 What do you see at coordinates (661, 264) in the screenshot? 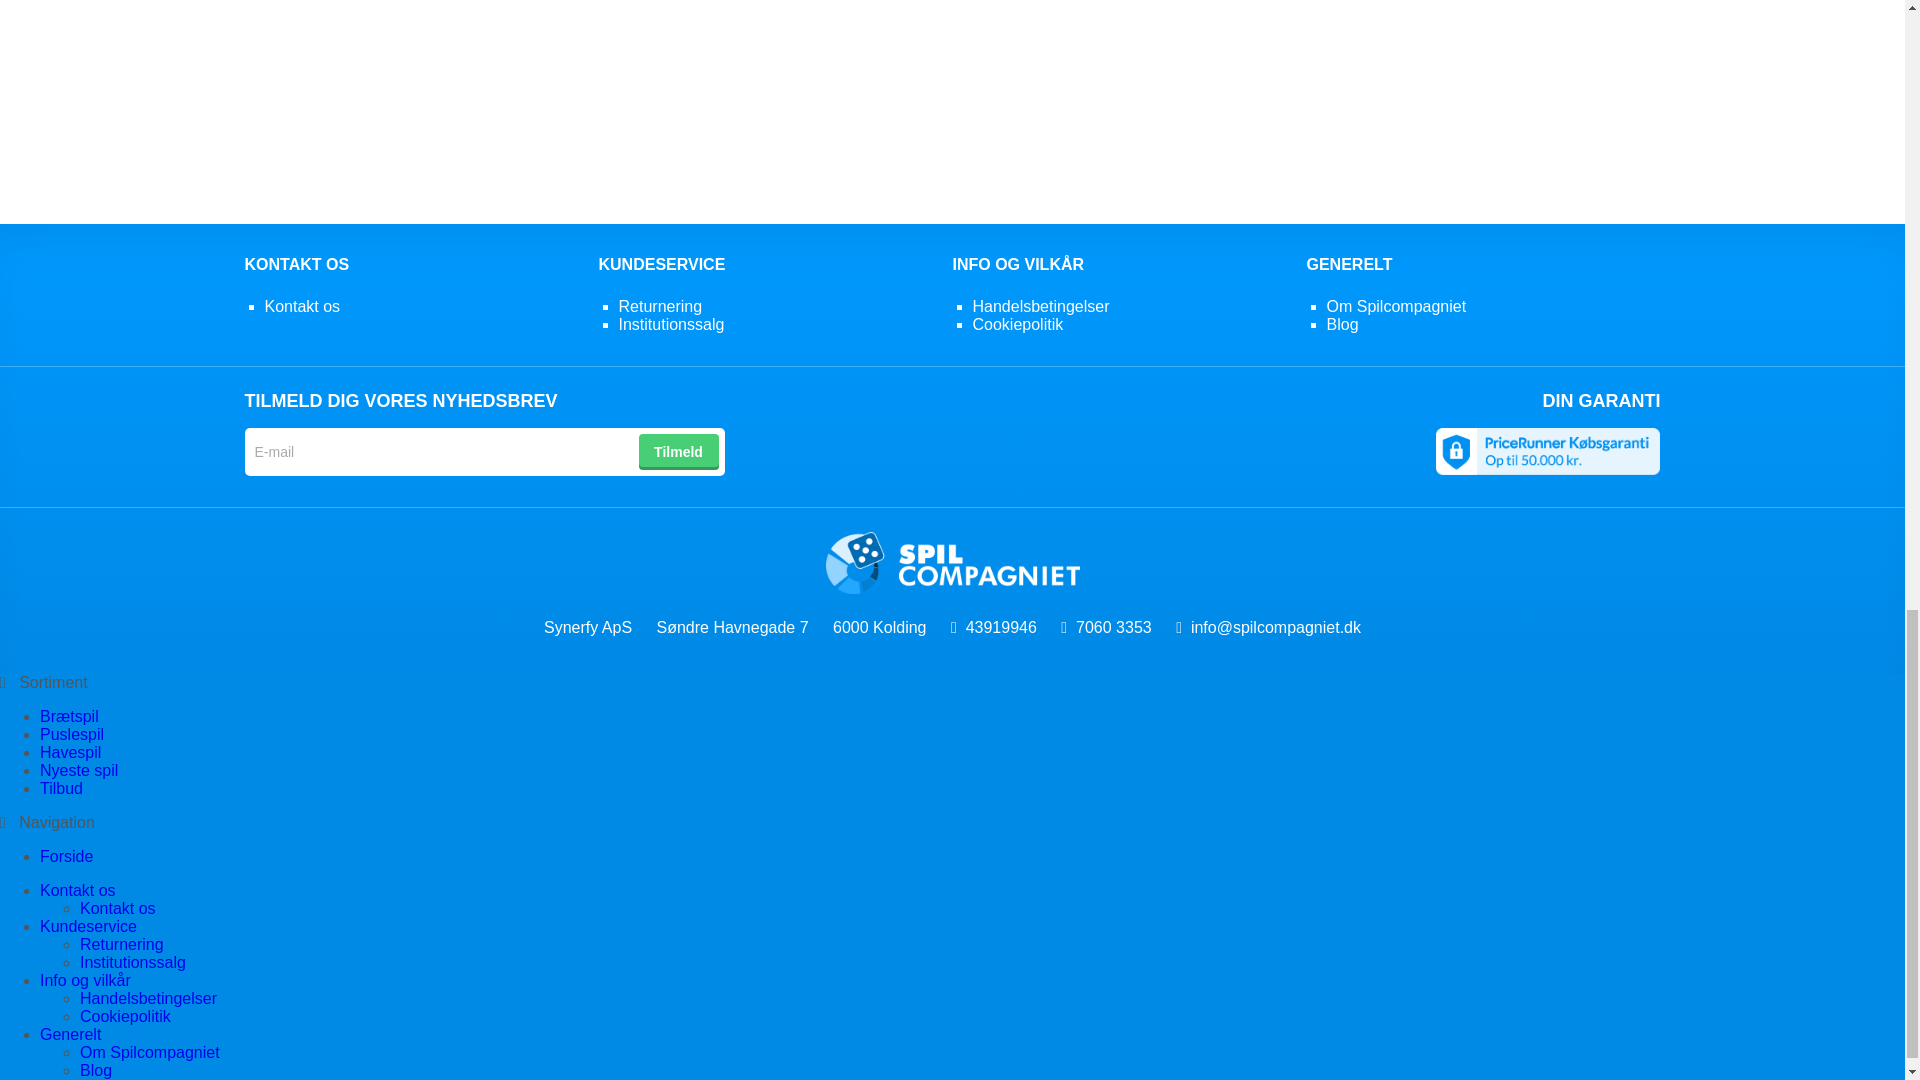
I see `KUNDESERVICE` at bounding box center [661, 264].